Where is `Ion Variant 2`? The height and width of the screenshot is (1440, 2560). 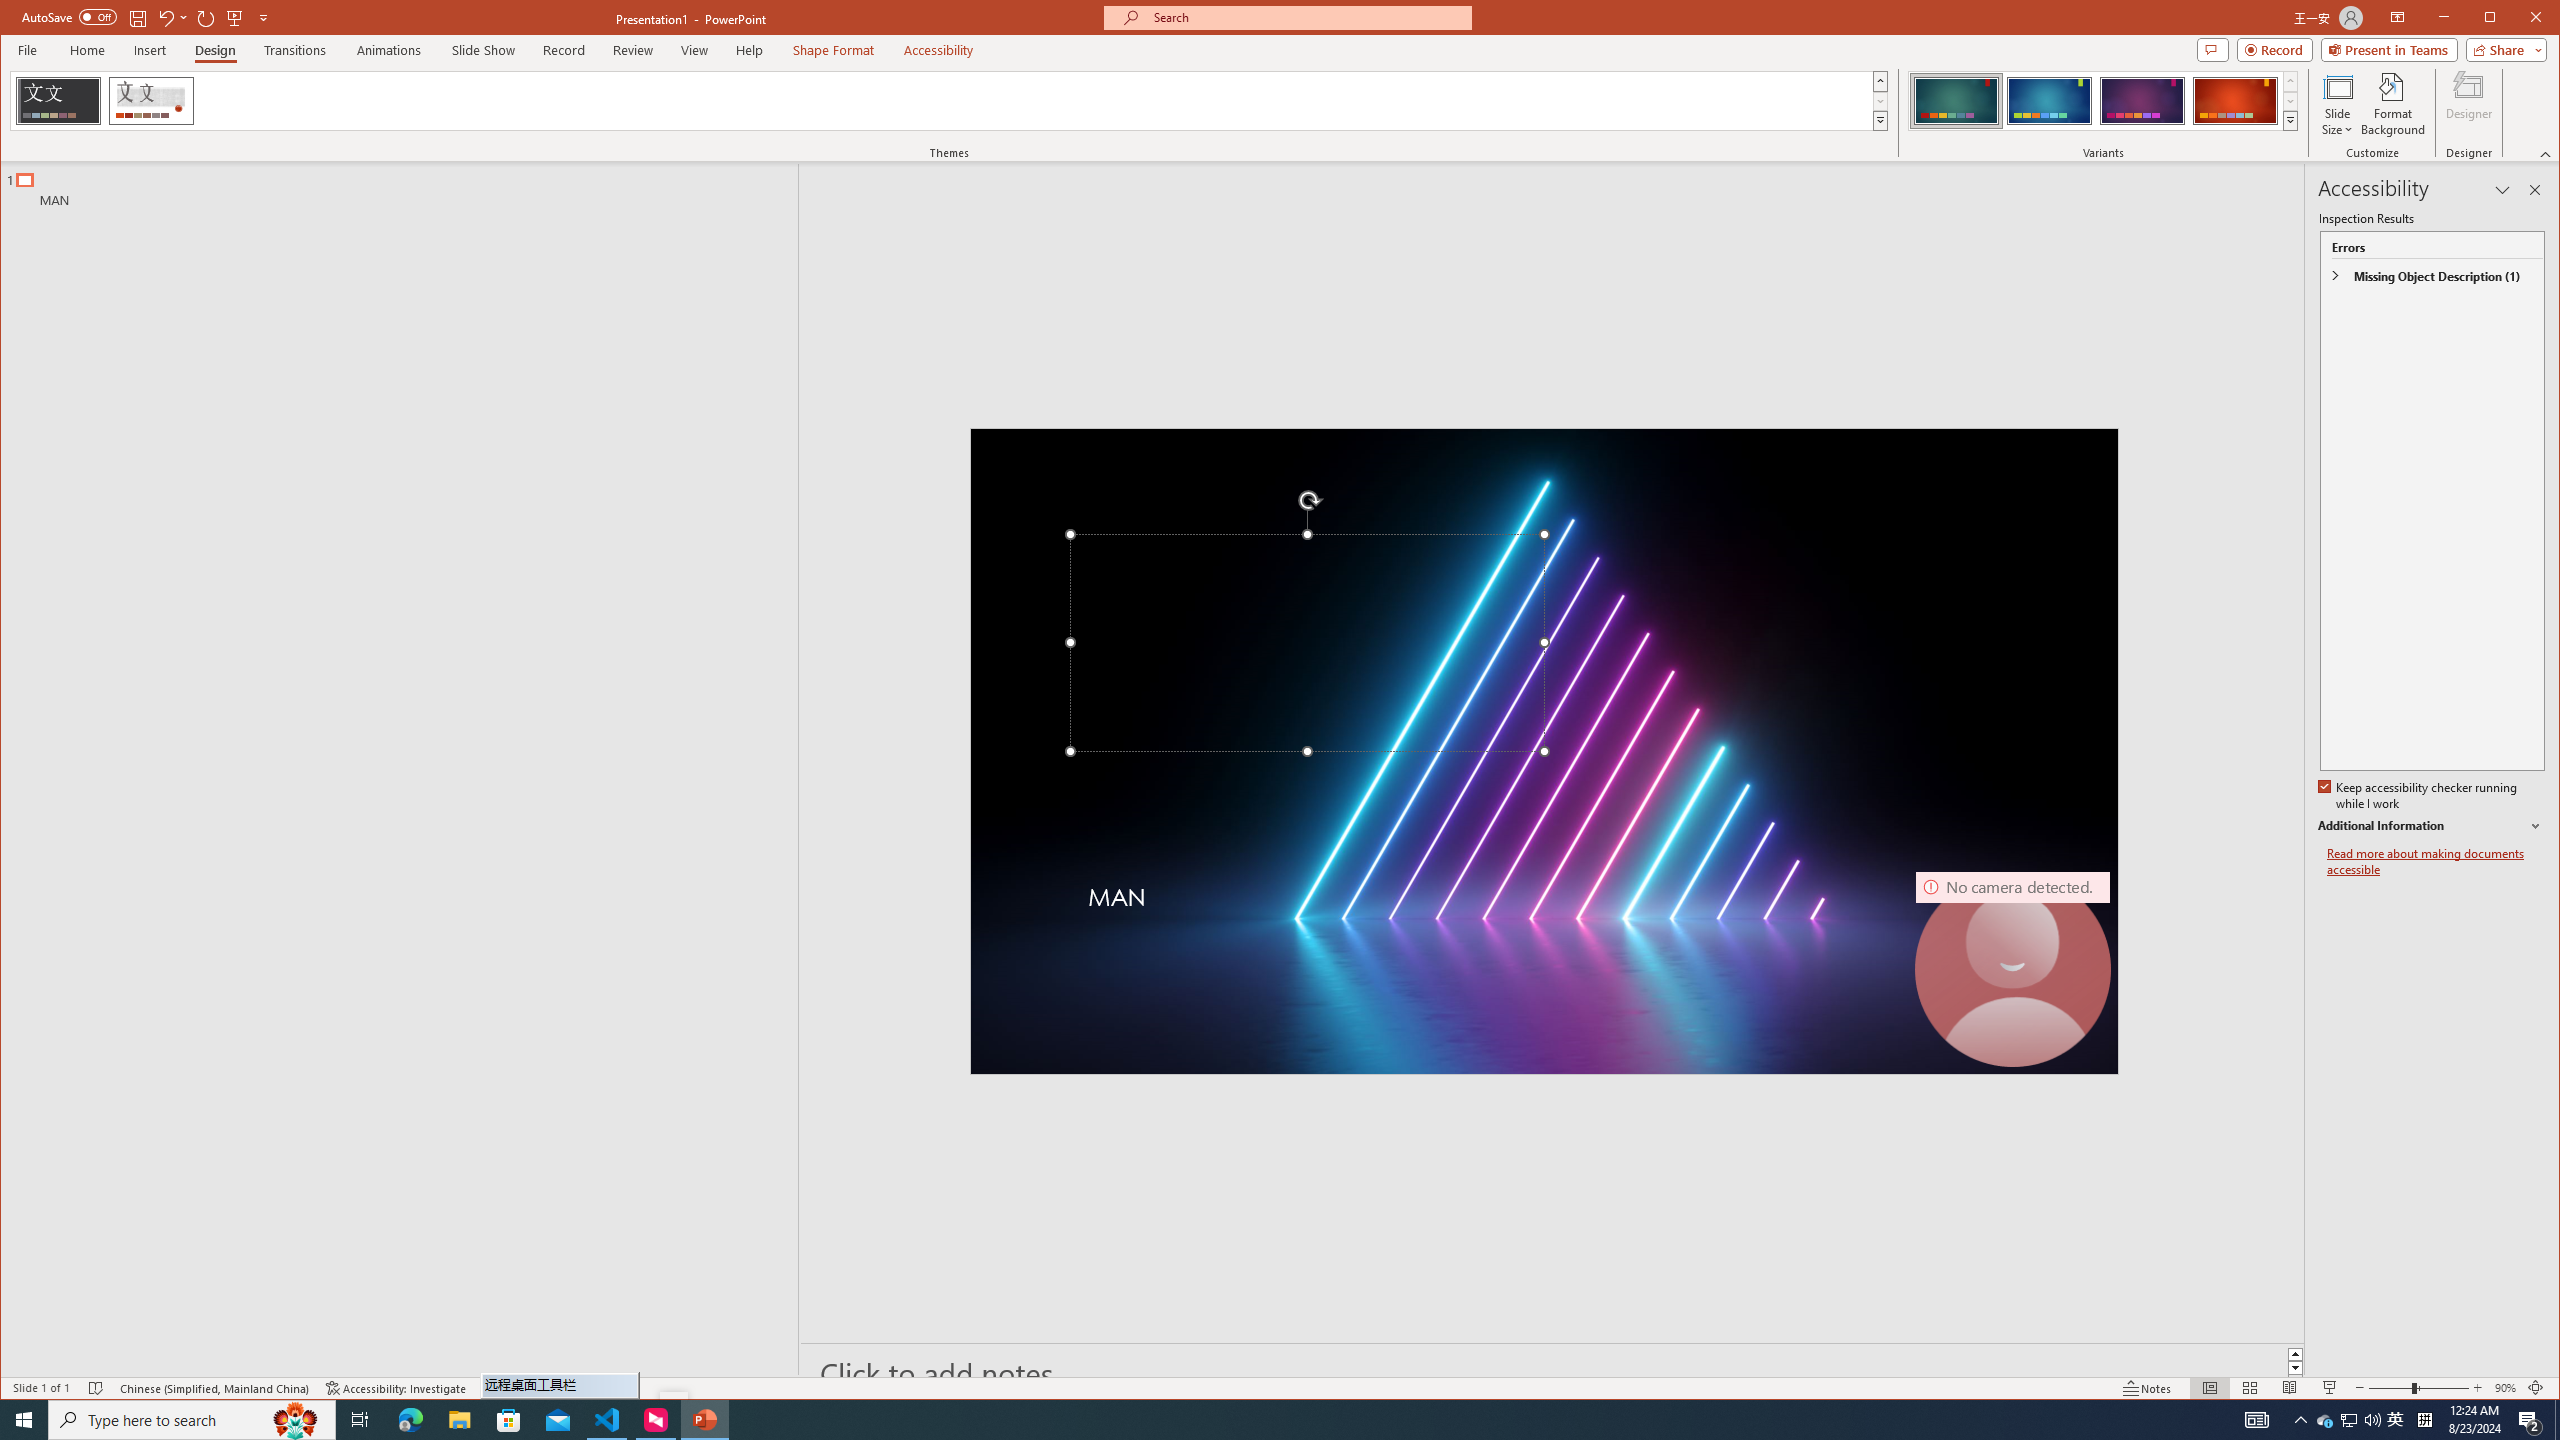
Ion Variant 2 is located at coordinates (2048, 101).